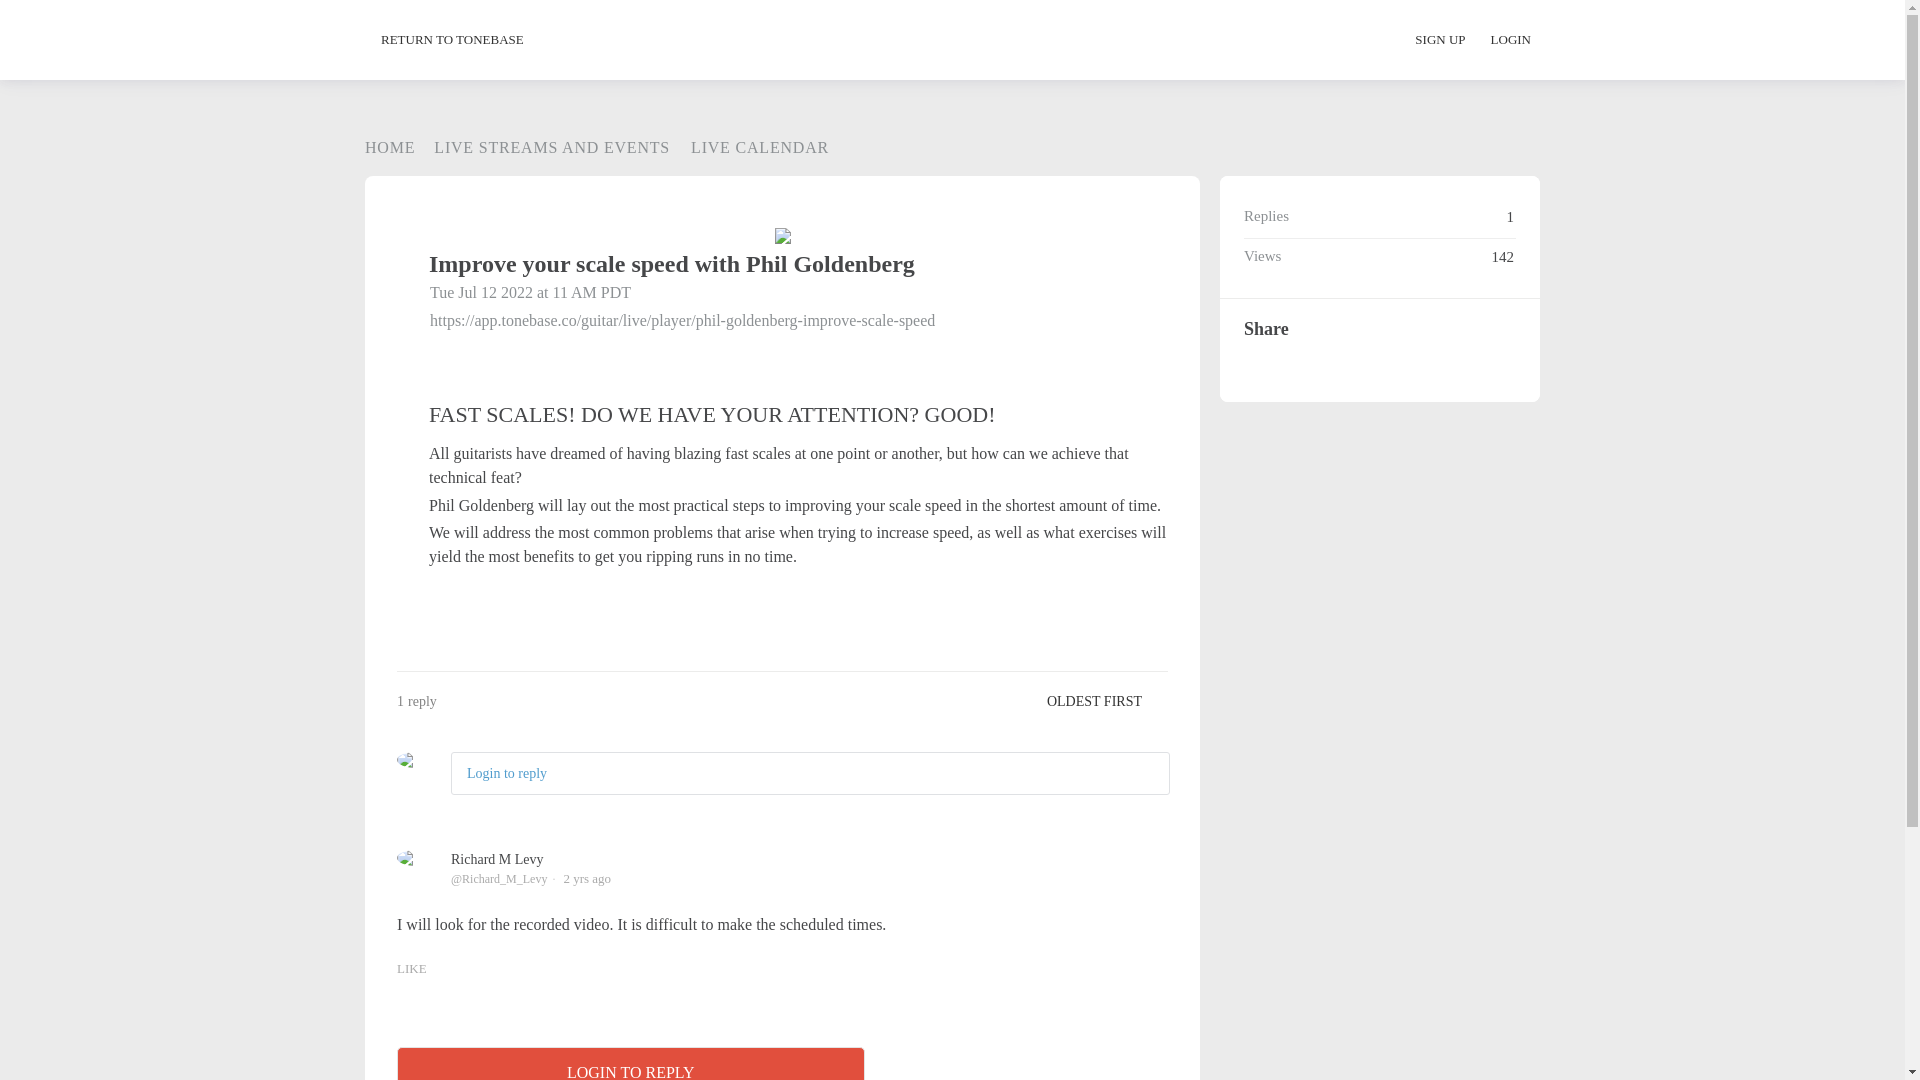 Image resolution: width=1920 pixels, height=1080 pixels. Describe the element at coordinates (1450, 40) in the screenshot. I see `SIGN UP` at that location.